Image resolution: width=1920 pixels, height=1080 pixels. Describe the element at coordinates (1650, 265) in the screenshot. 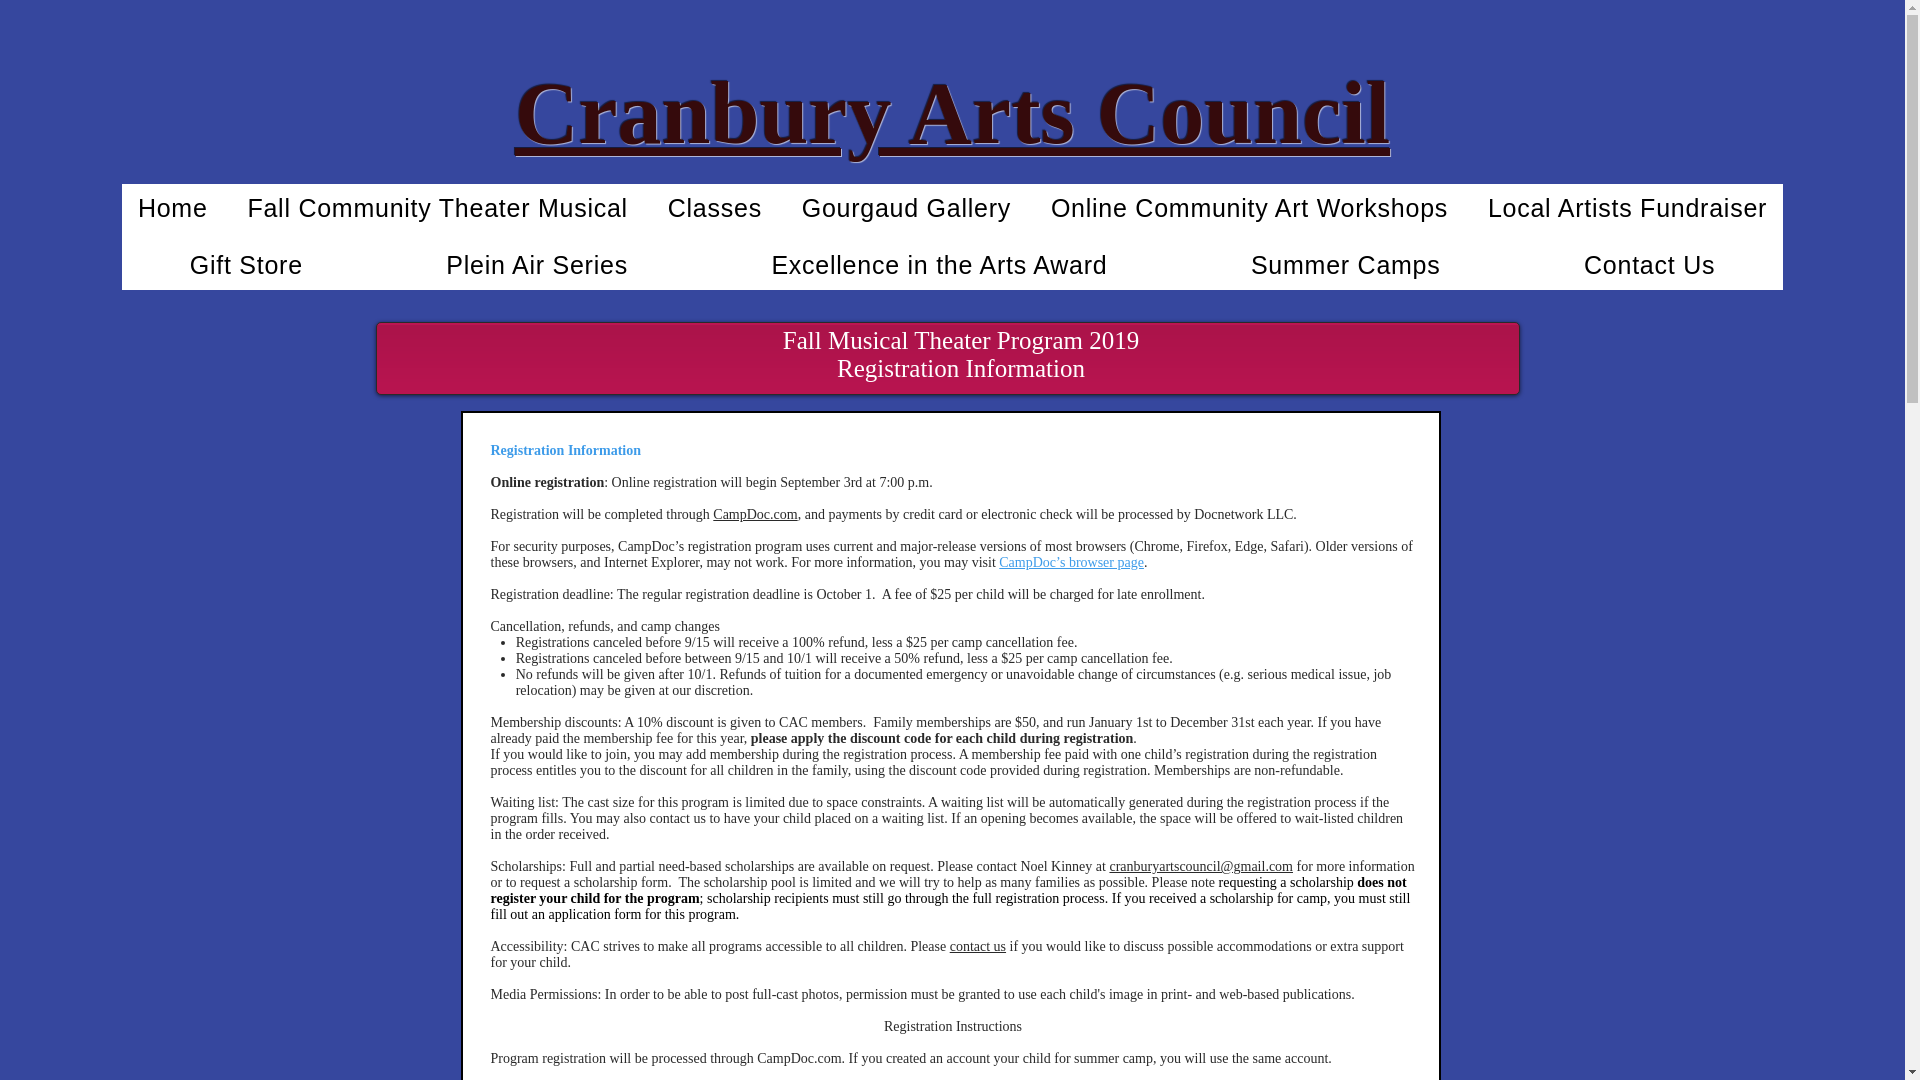

I see `Contact Us` at that location.